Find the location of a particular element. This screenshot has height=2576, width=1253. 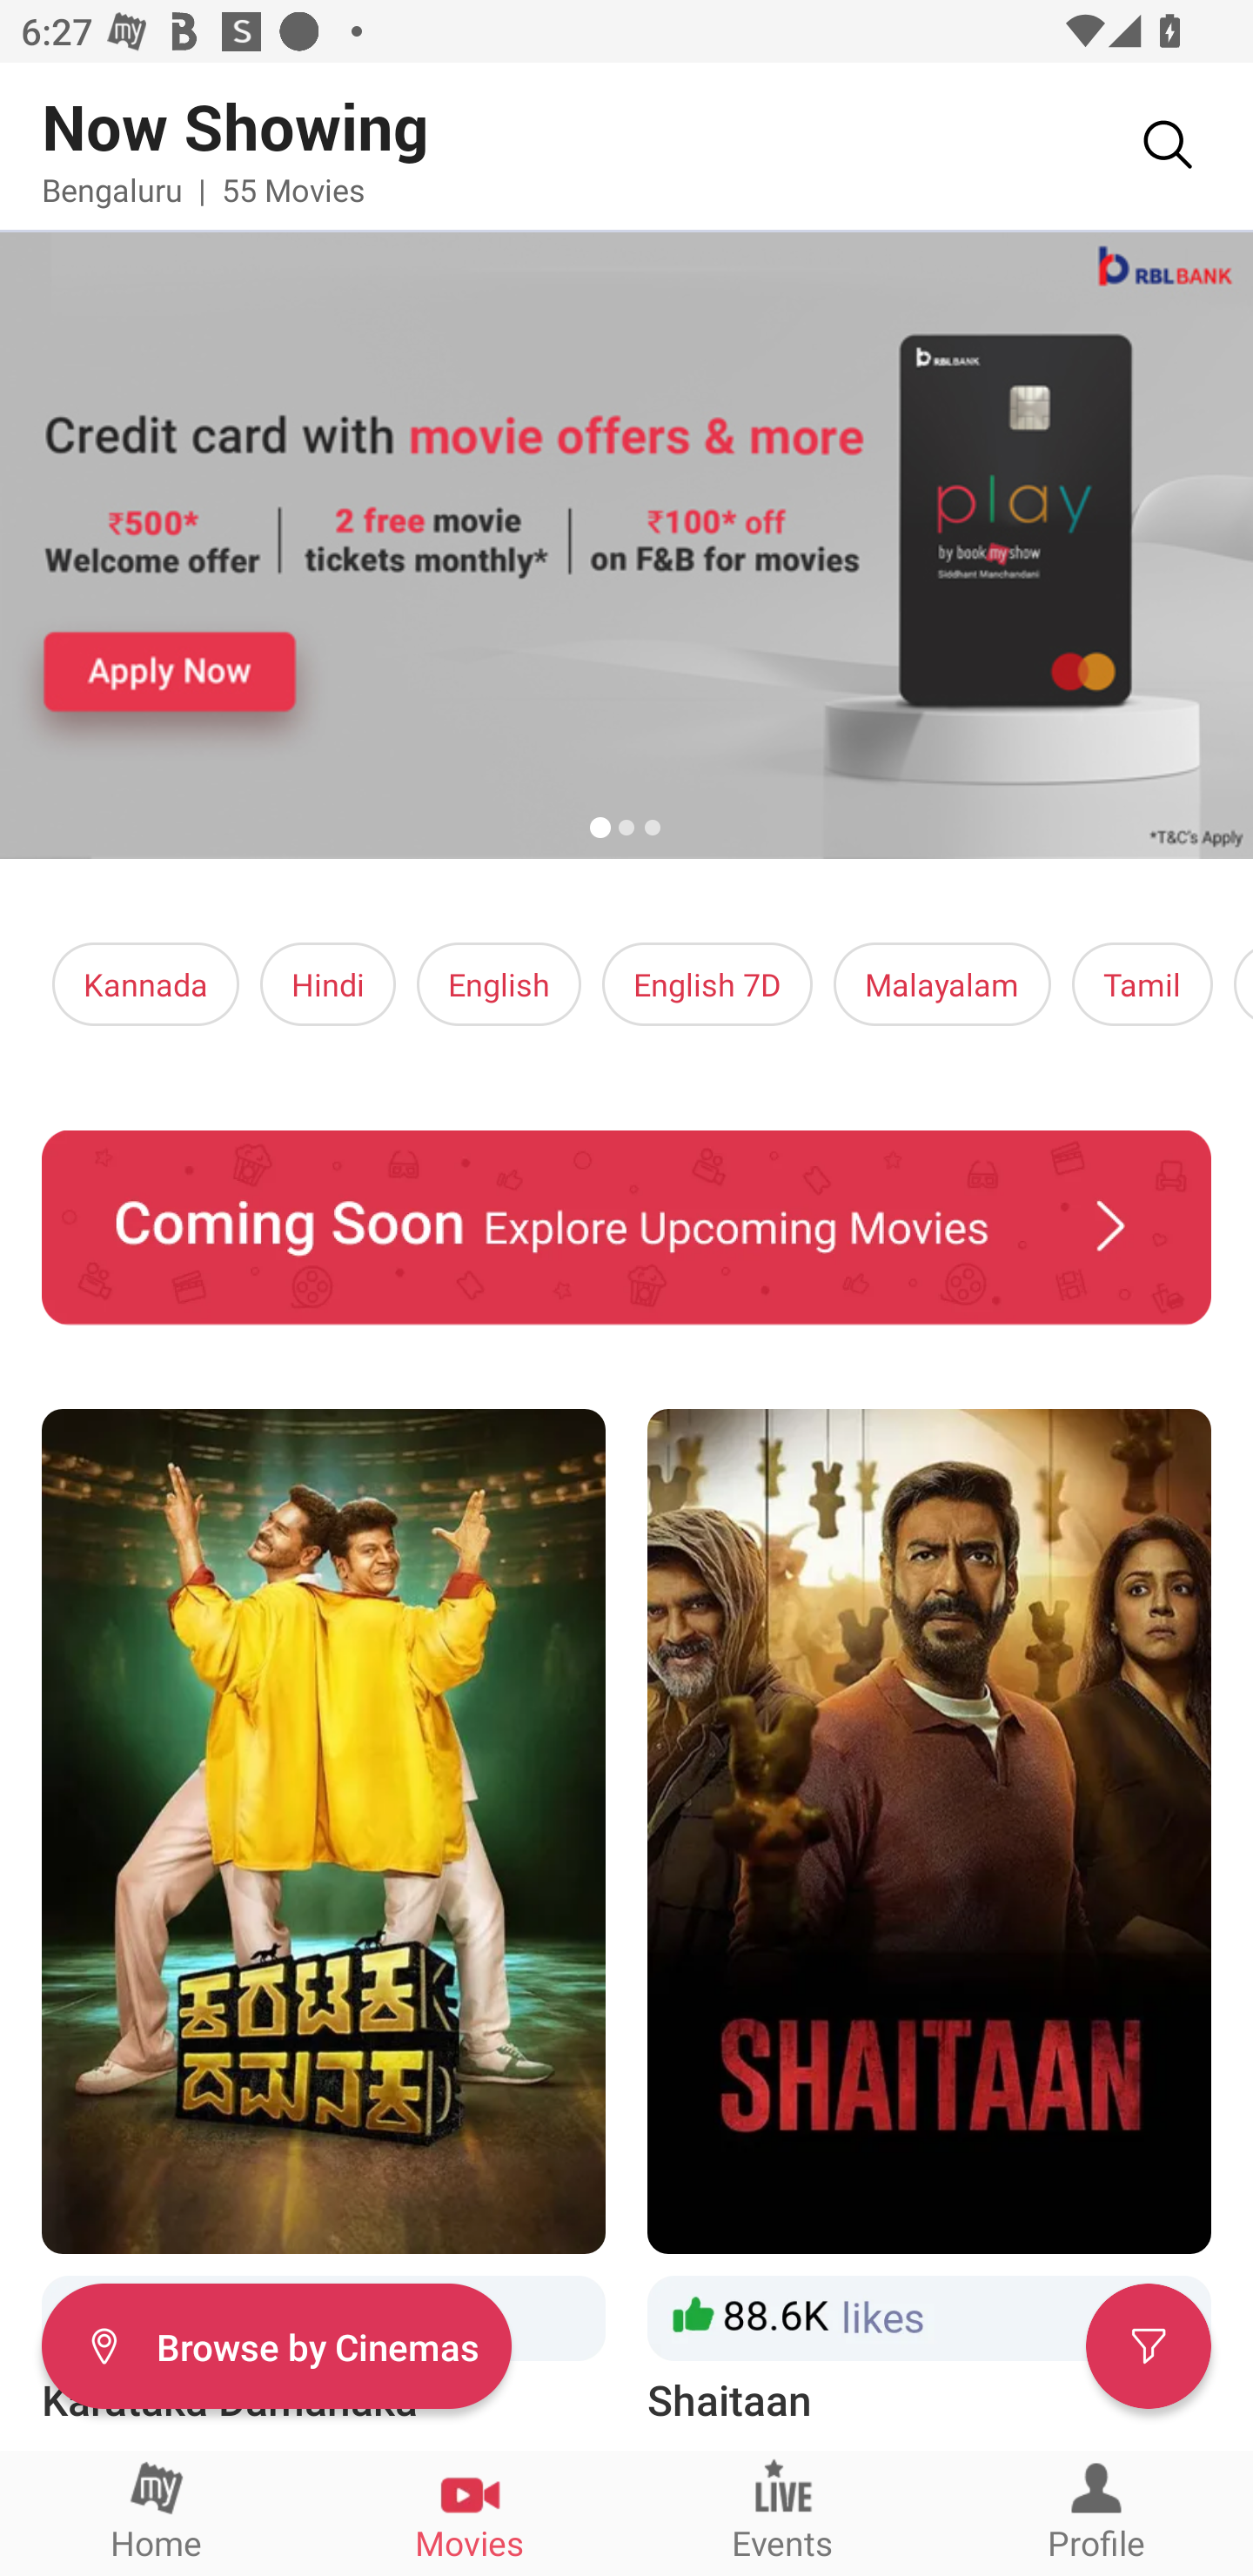

English is located at coordinates (499, 983).